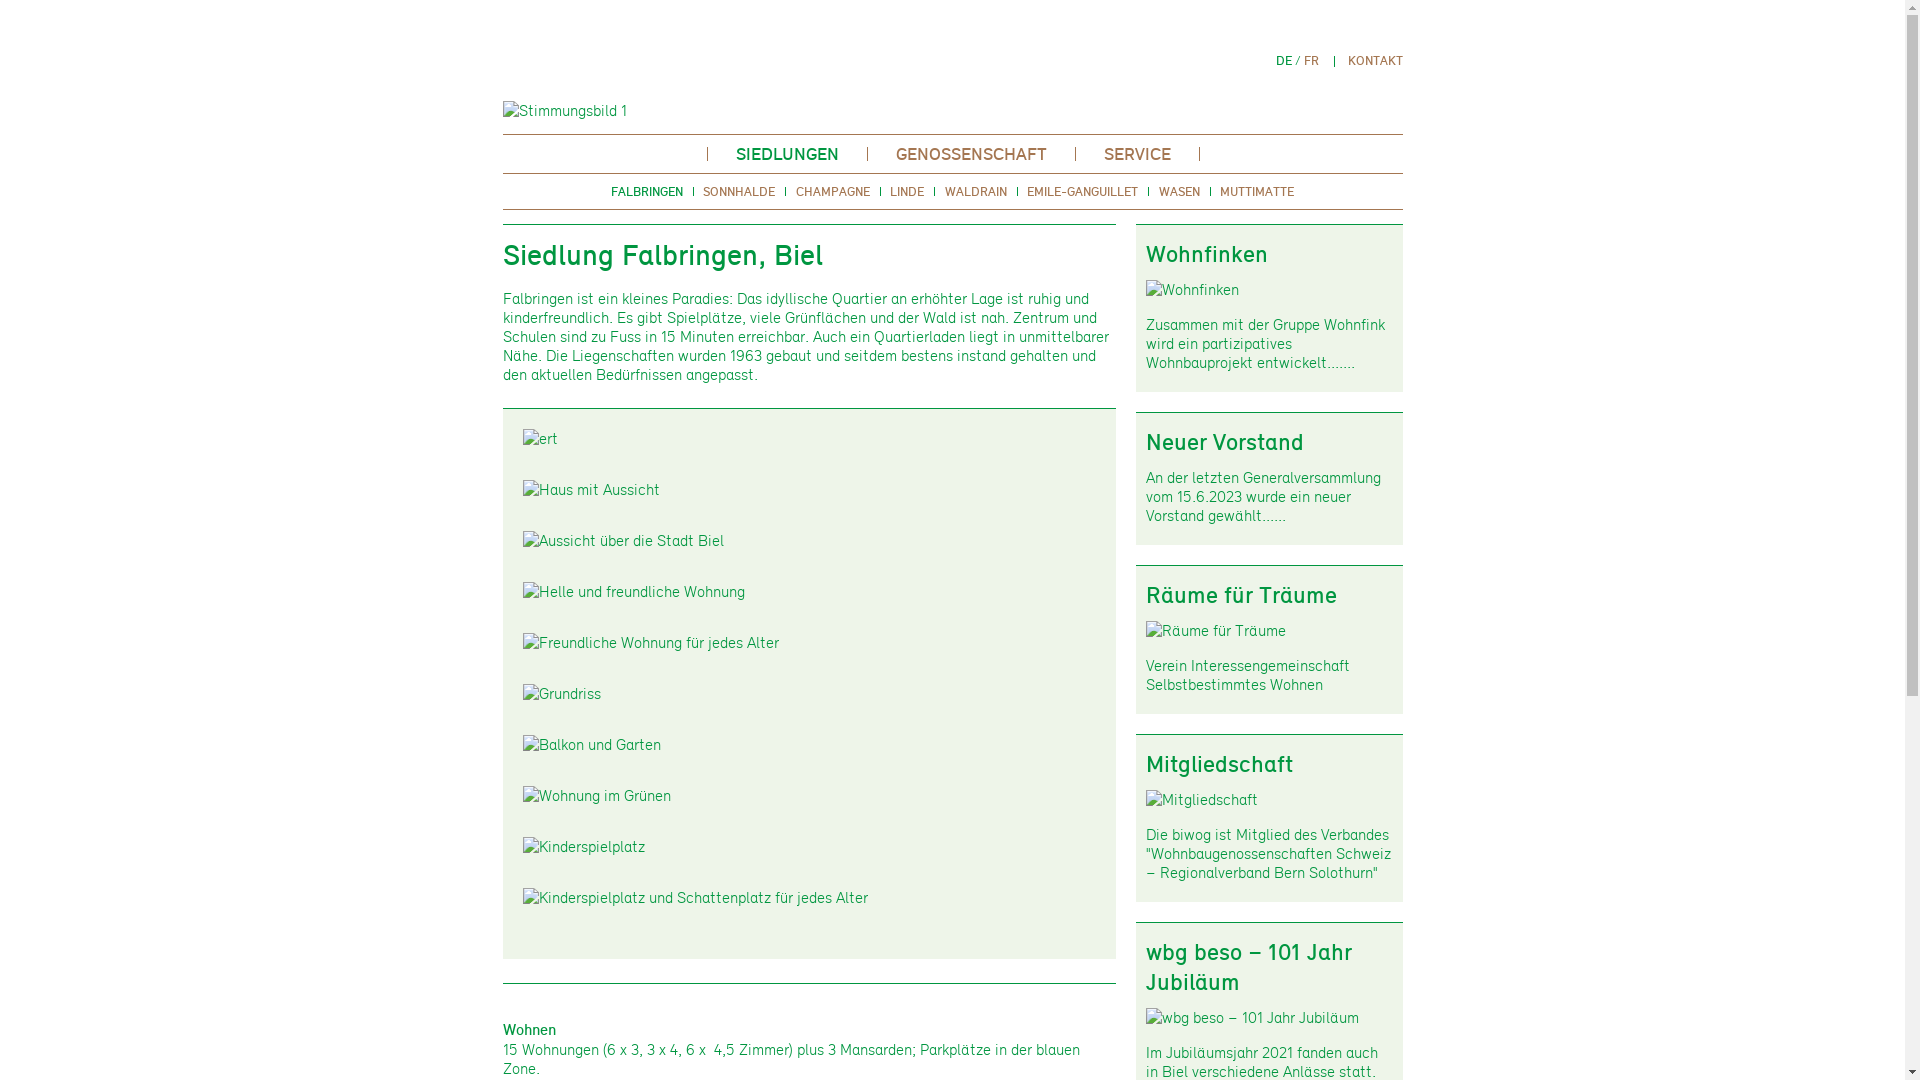 The height and width of the screenshot is (1080, 1920). What do you see at coordinates (833, 191) in the screenshot?
I see `CHAMPAGNE` at bounding box center [833, 191].